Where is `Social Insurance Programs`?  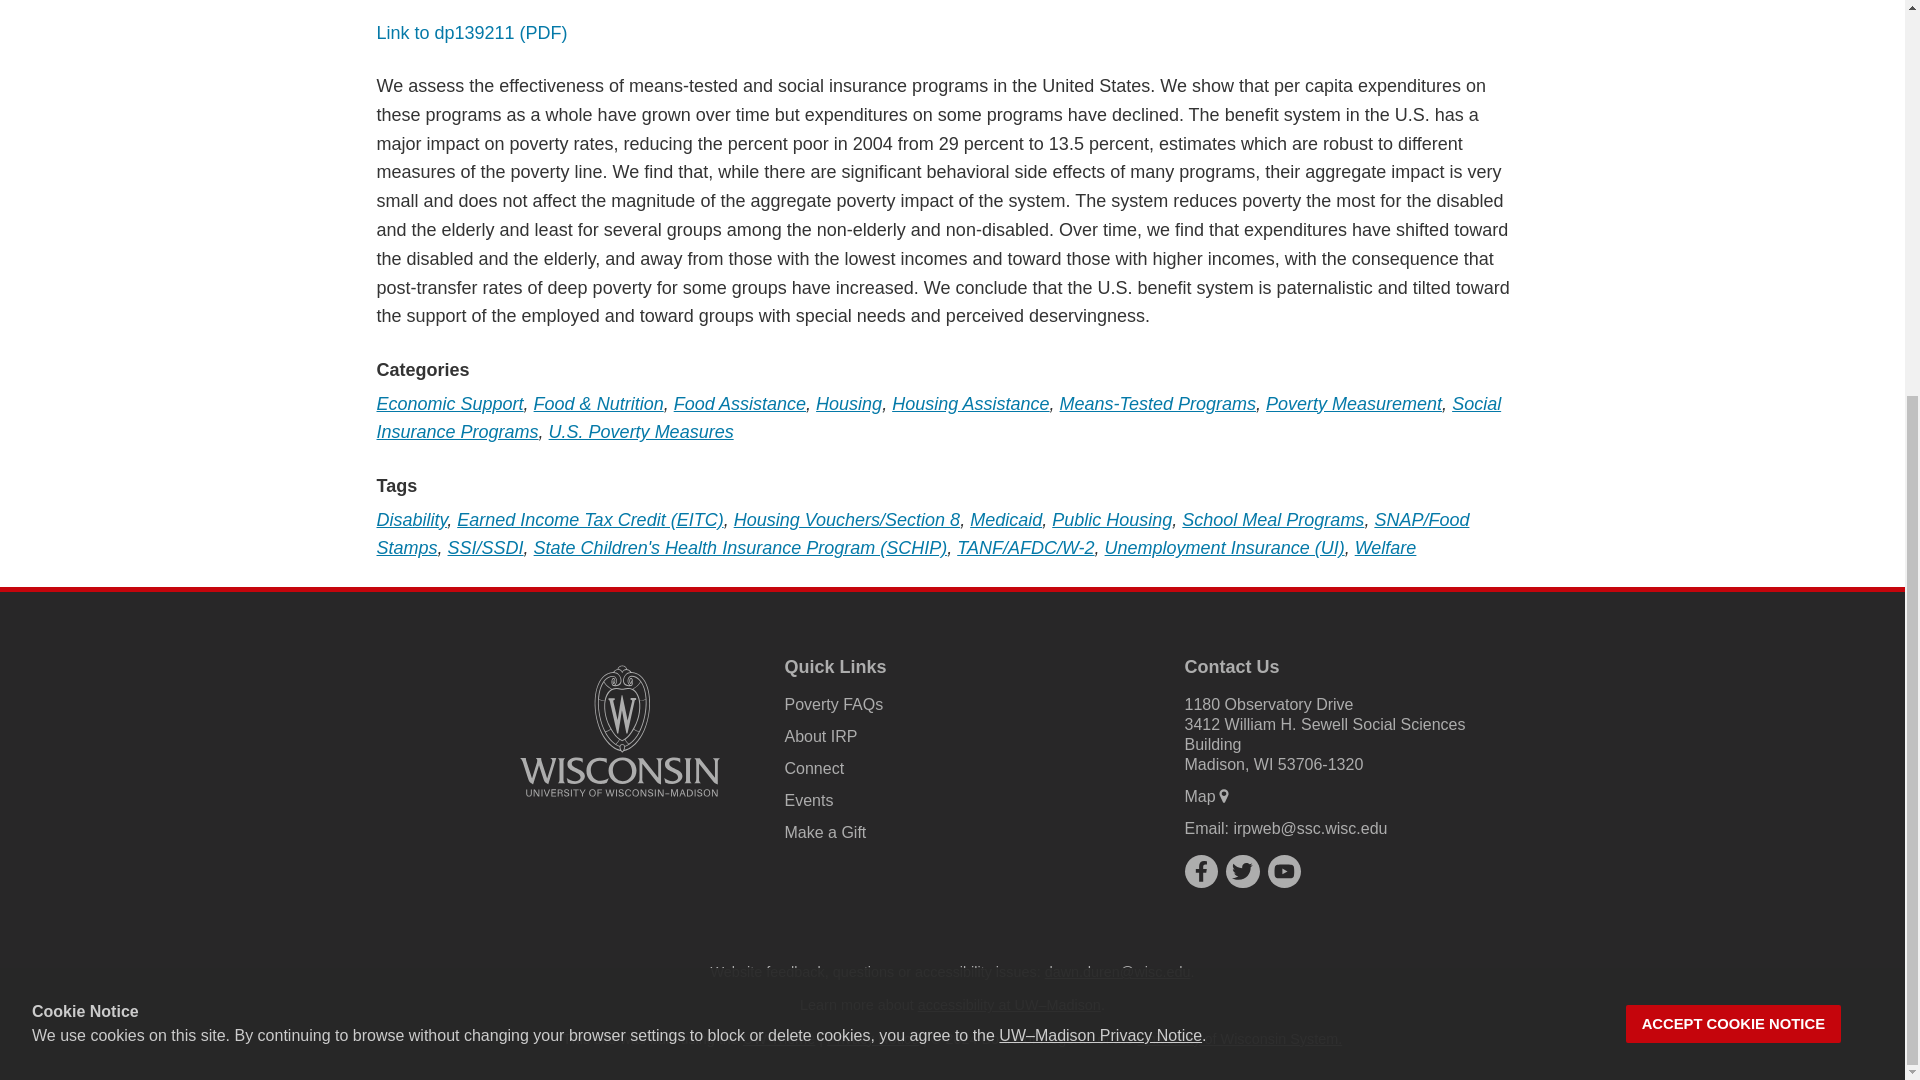
Social Insurance Programs is located at coordinates (938, 418).